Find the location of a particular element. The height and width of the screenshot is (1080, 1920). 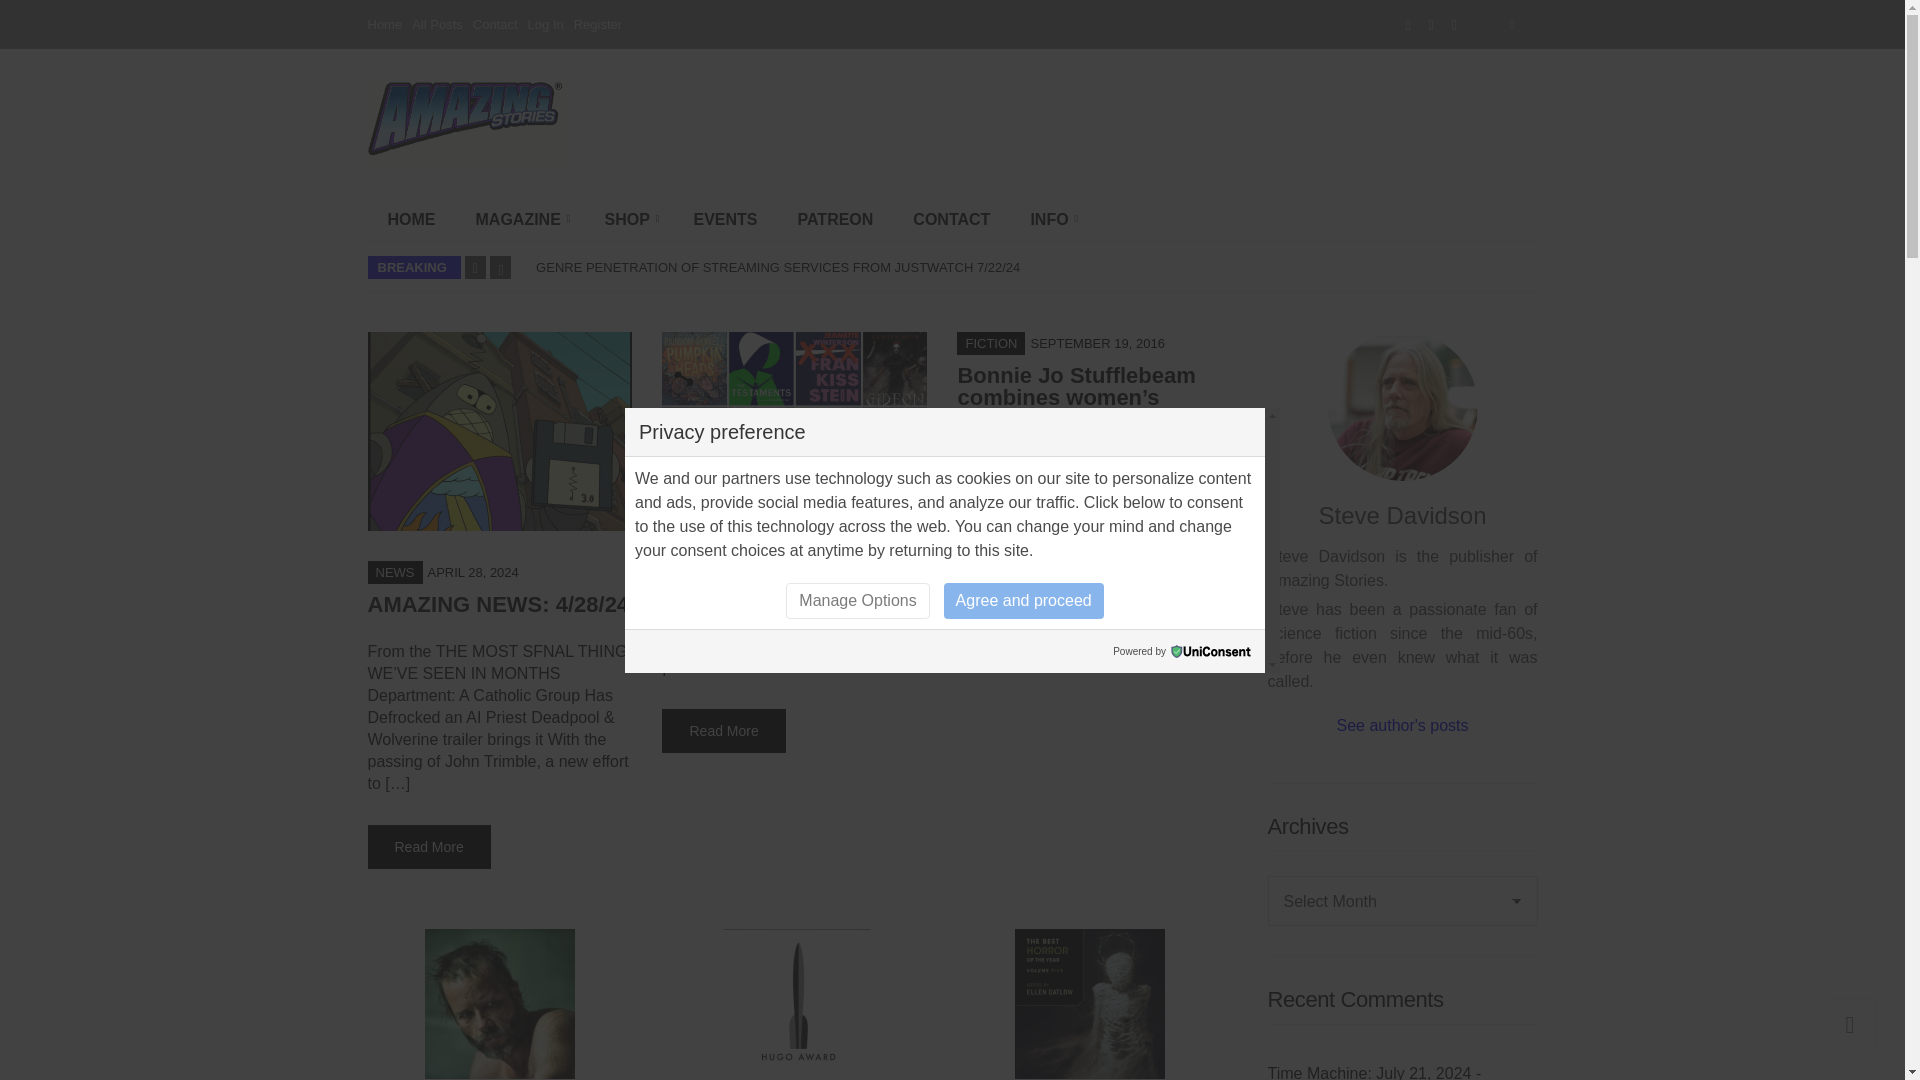

All Posts is located at coordinates (437, 24).